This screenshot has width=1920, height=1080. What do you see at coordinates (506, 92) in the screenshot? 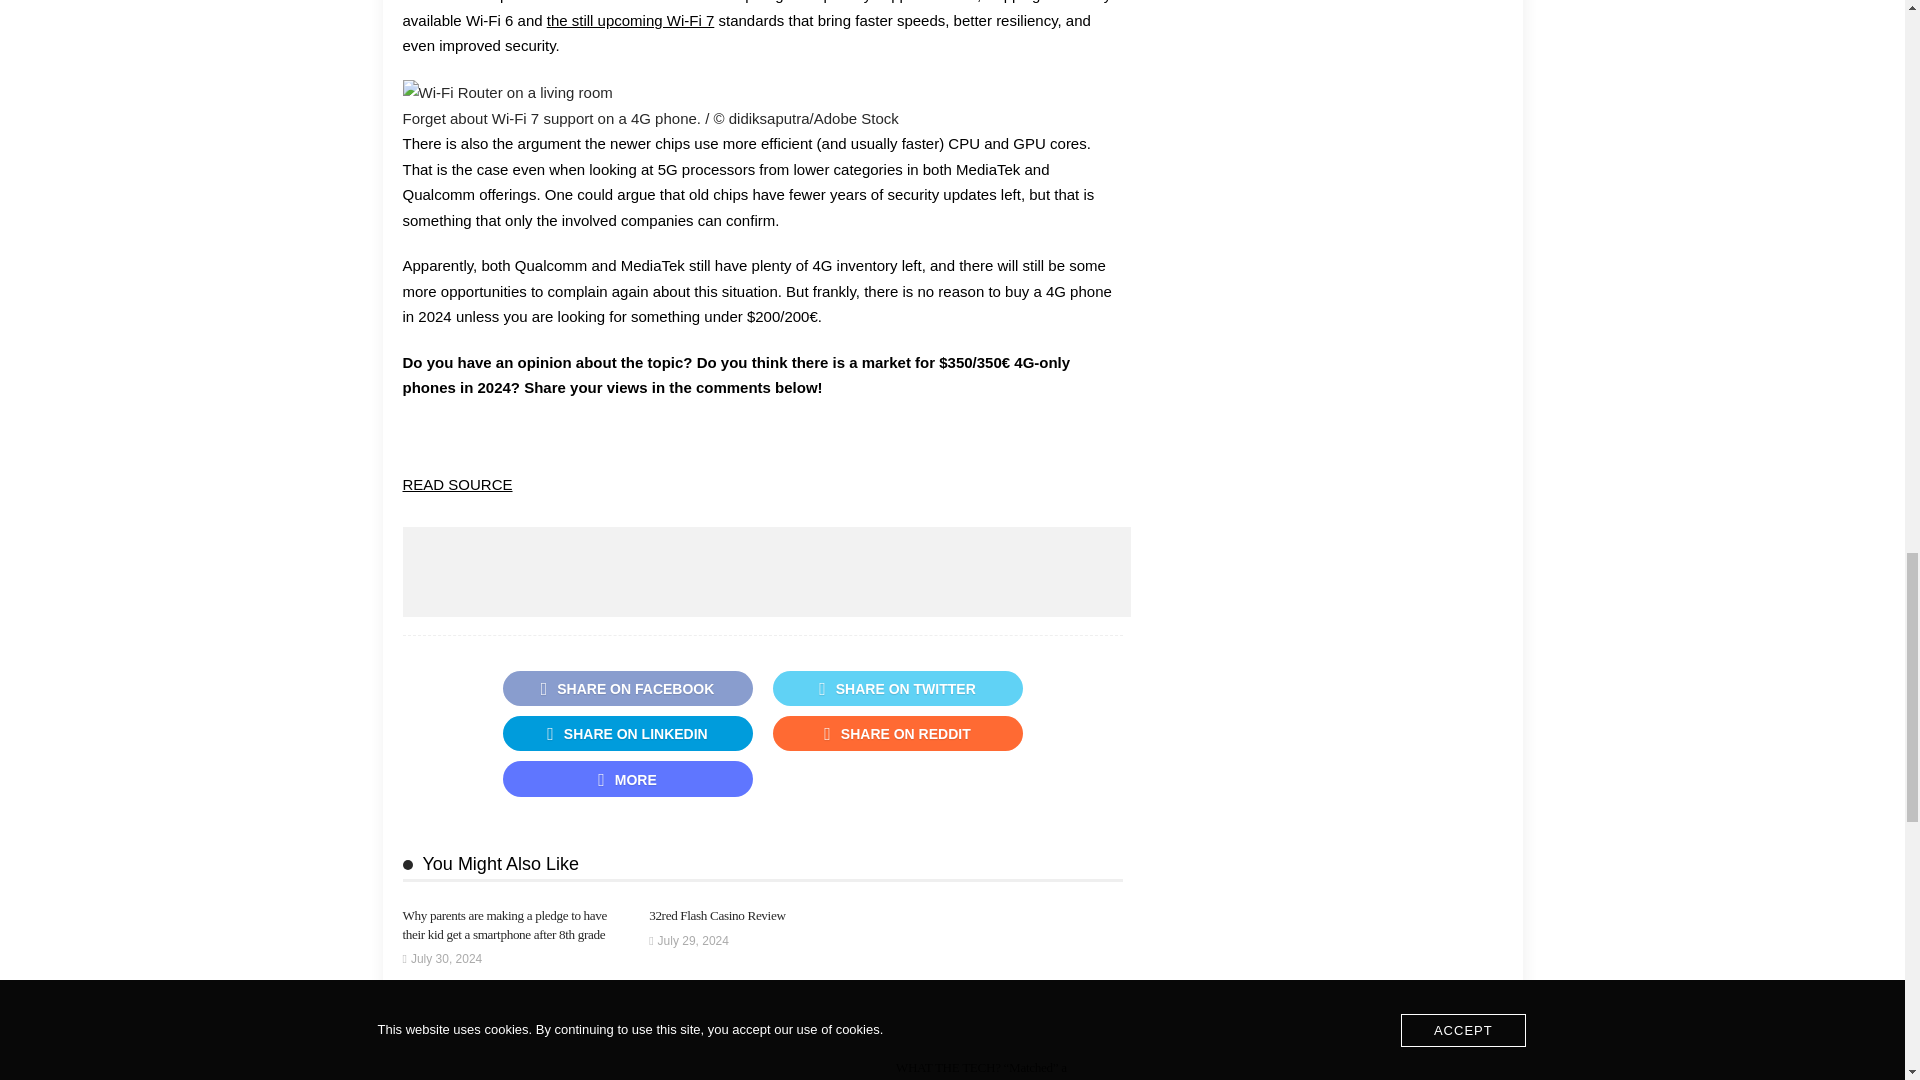
I see `Wi-Fi Router on a living room` at bounding box center [506, 92].